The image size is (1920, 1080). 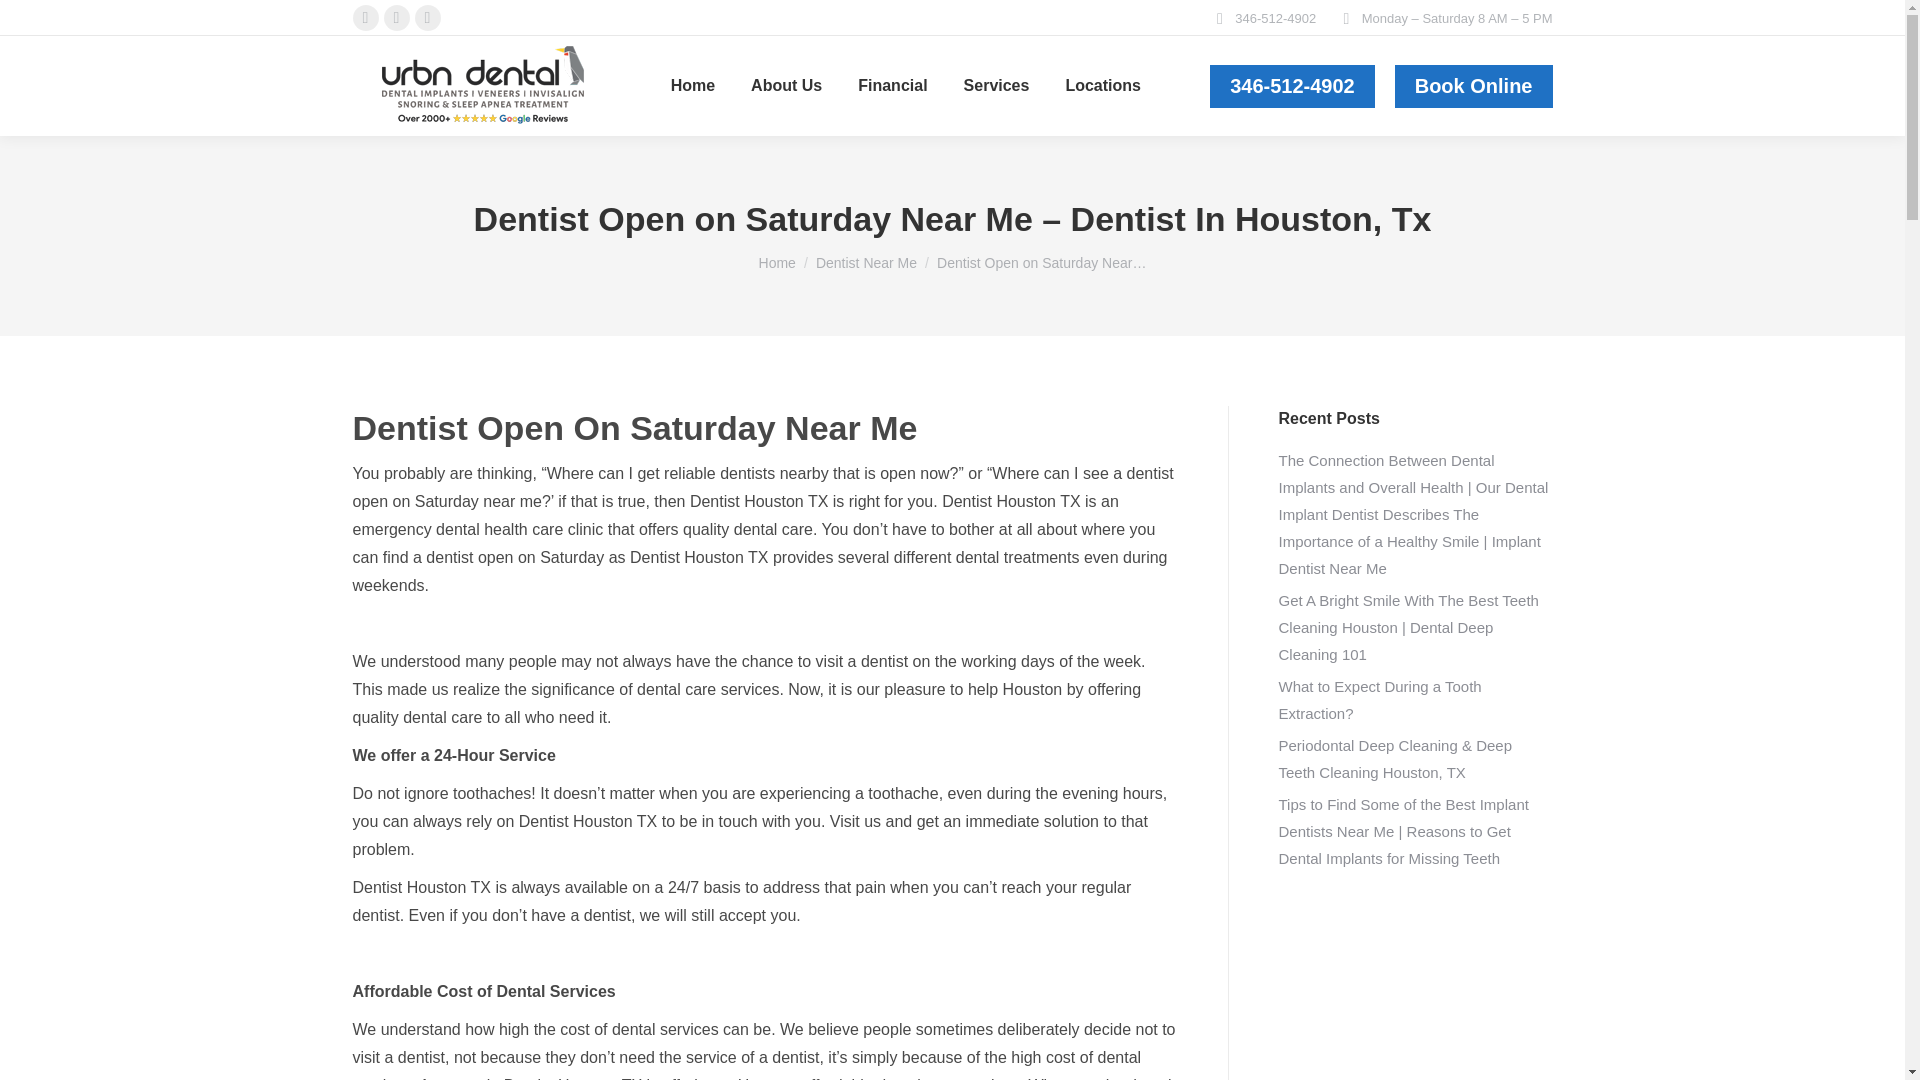 What do you see at coordinates (1292, 84) in the screenshot?
I see `346-512-4902` at bounding box center [1292, 84].